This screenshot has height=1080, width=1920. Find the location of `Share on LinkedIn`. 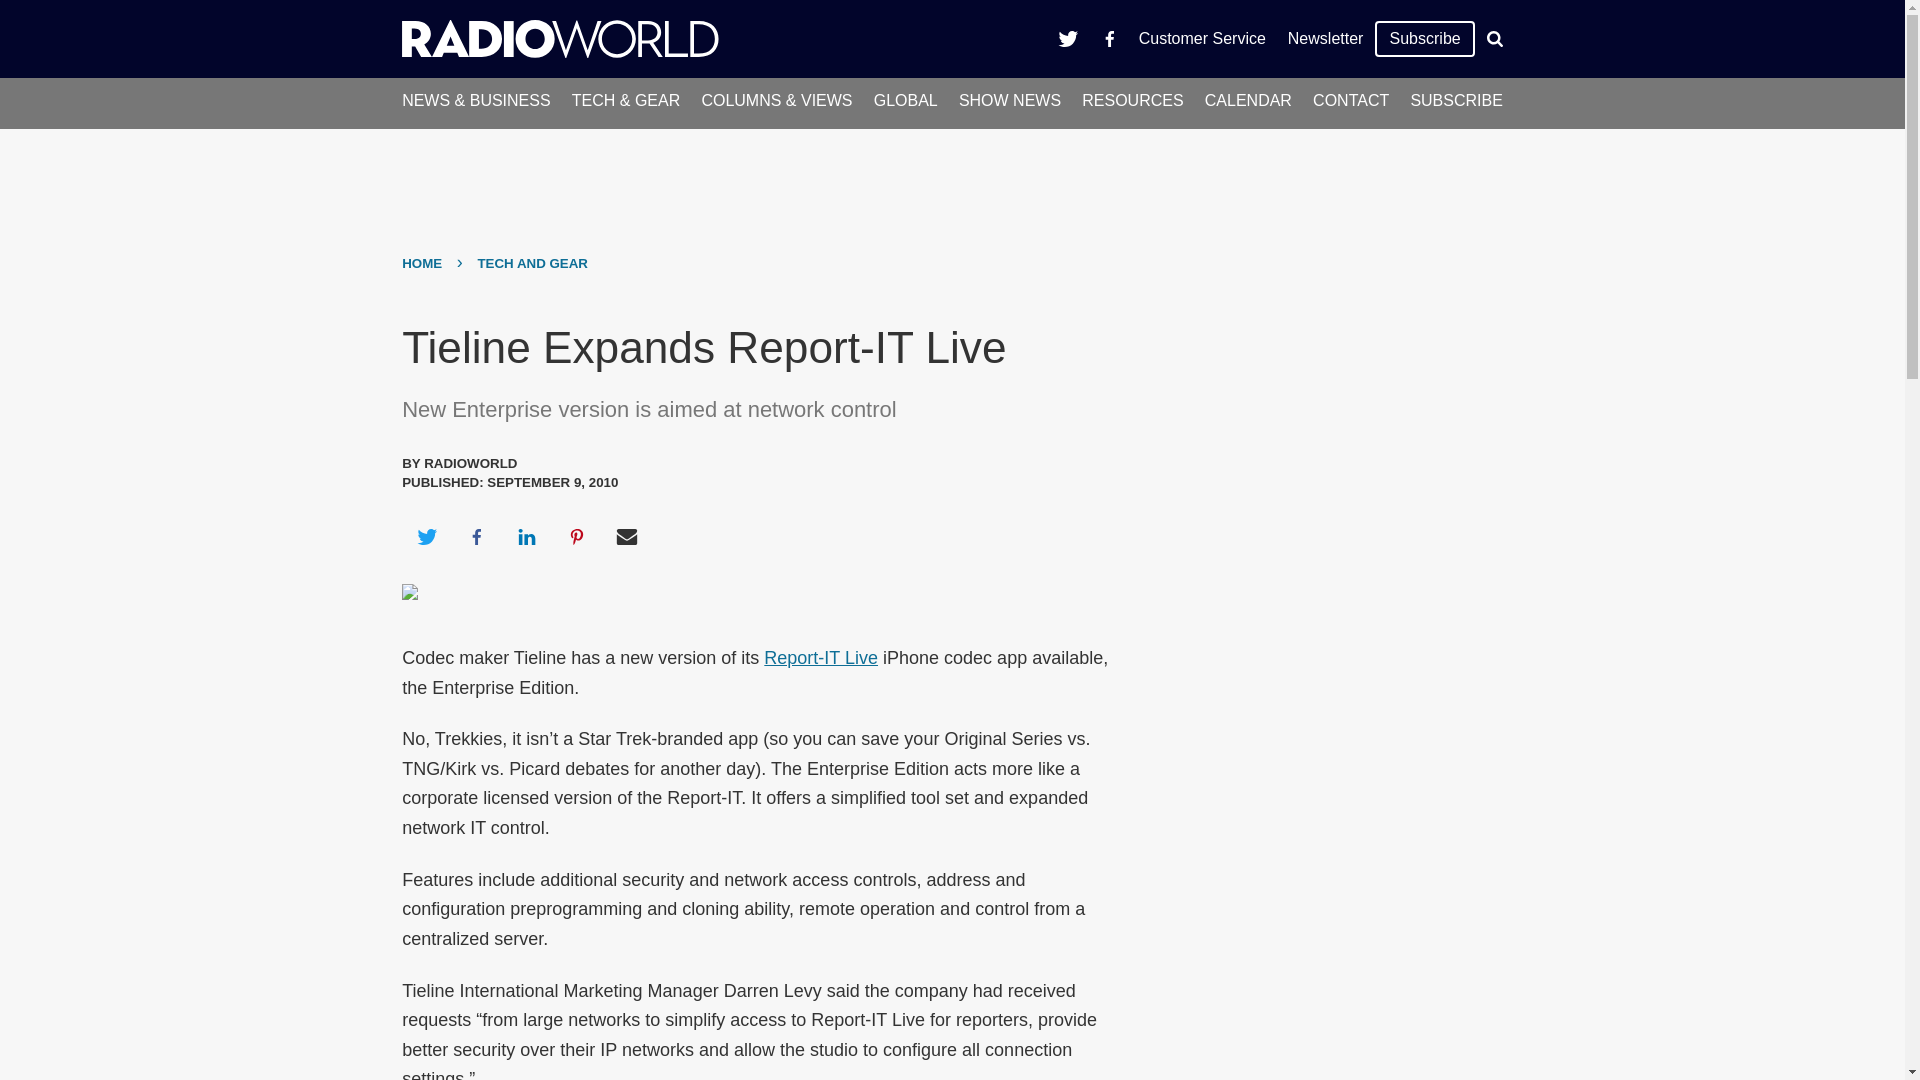

Share on LinkedIn is located at coordinates (526, 536).